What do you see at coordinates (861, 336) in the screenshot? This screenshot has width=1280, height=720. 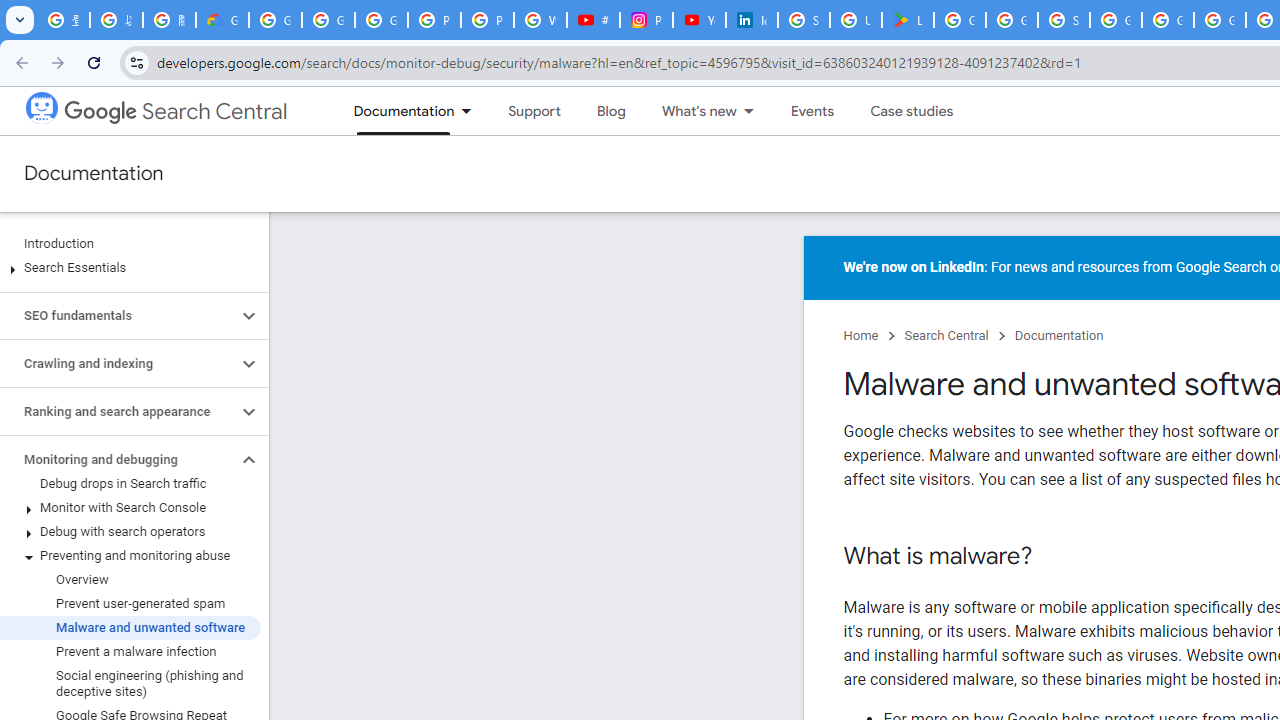 I see `Home` at bounding box center [861, 336].